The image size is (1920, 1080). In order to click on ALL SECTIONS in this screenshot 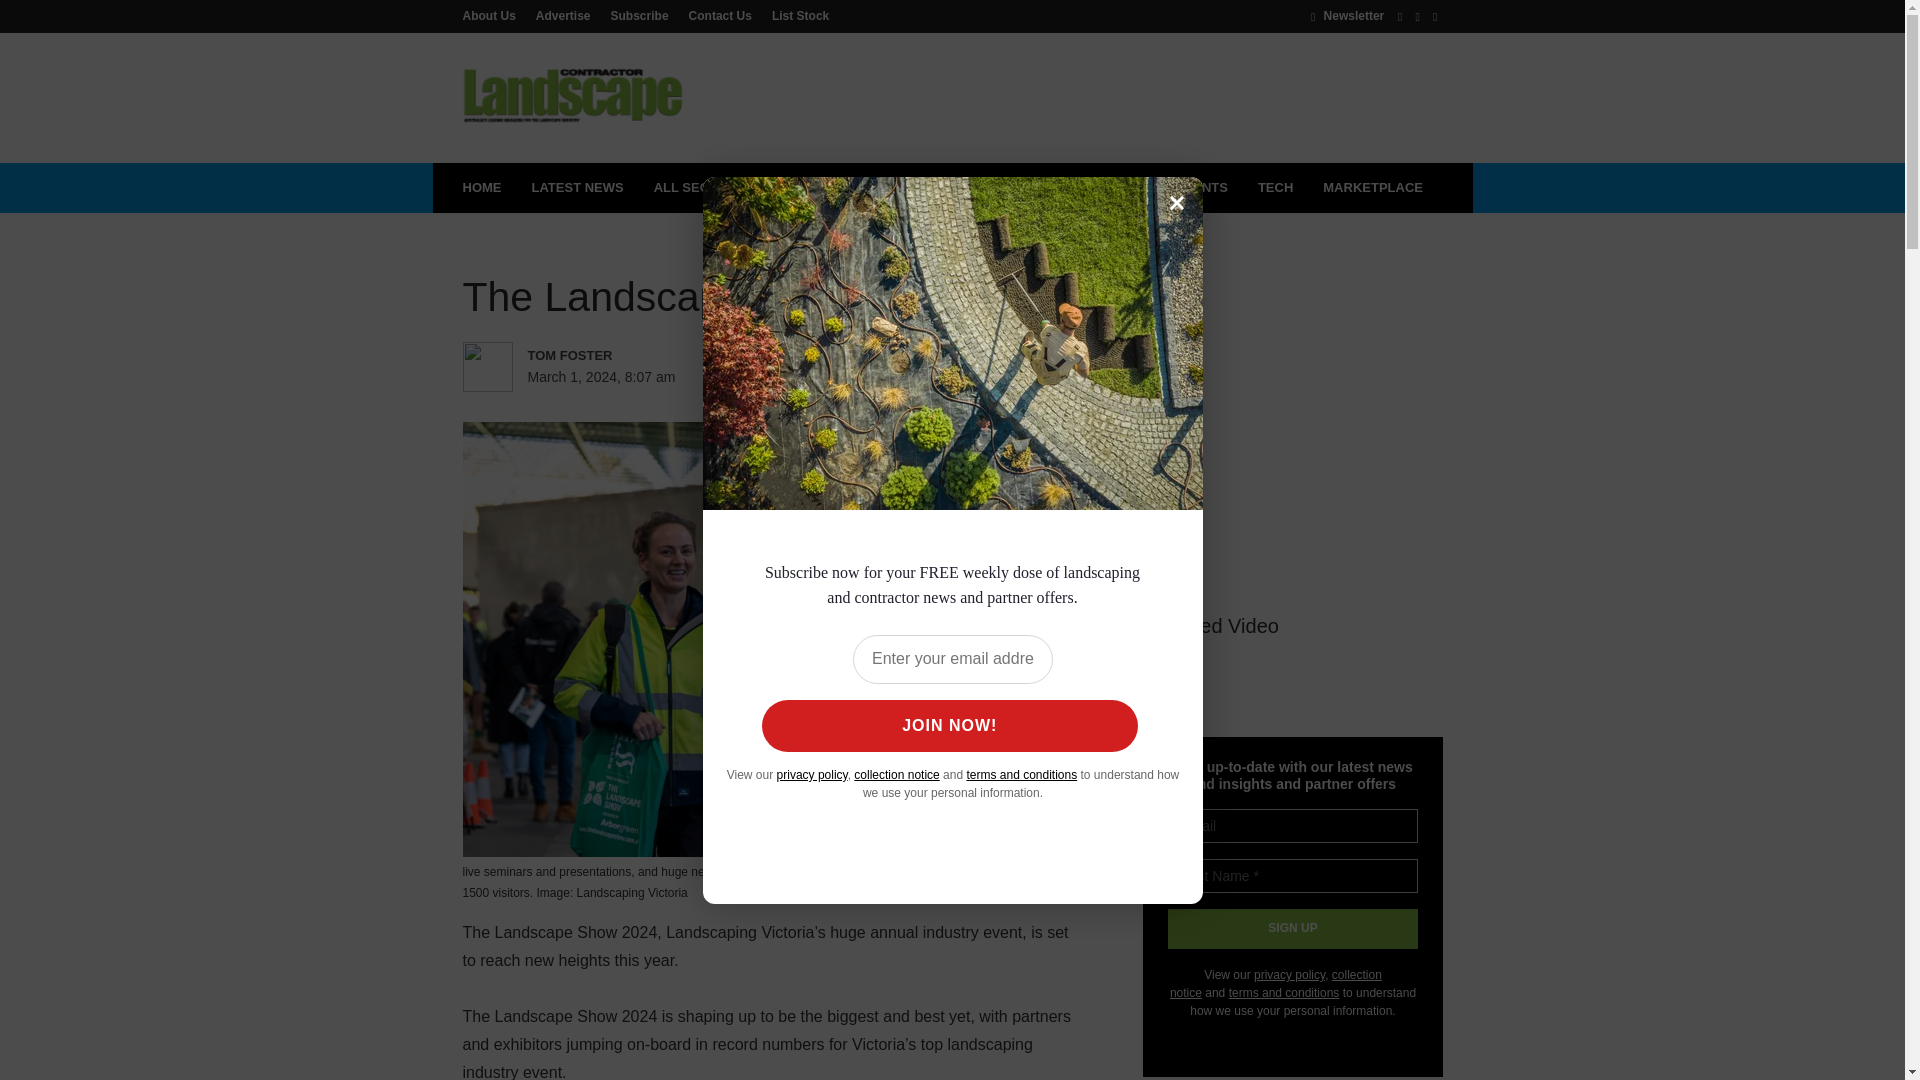, I will do `click(711, 188)`.